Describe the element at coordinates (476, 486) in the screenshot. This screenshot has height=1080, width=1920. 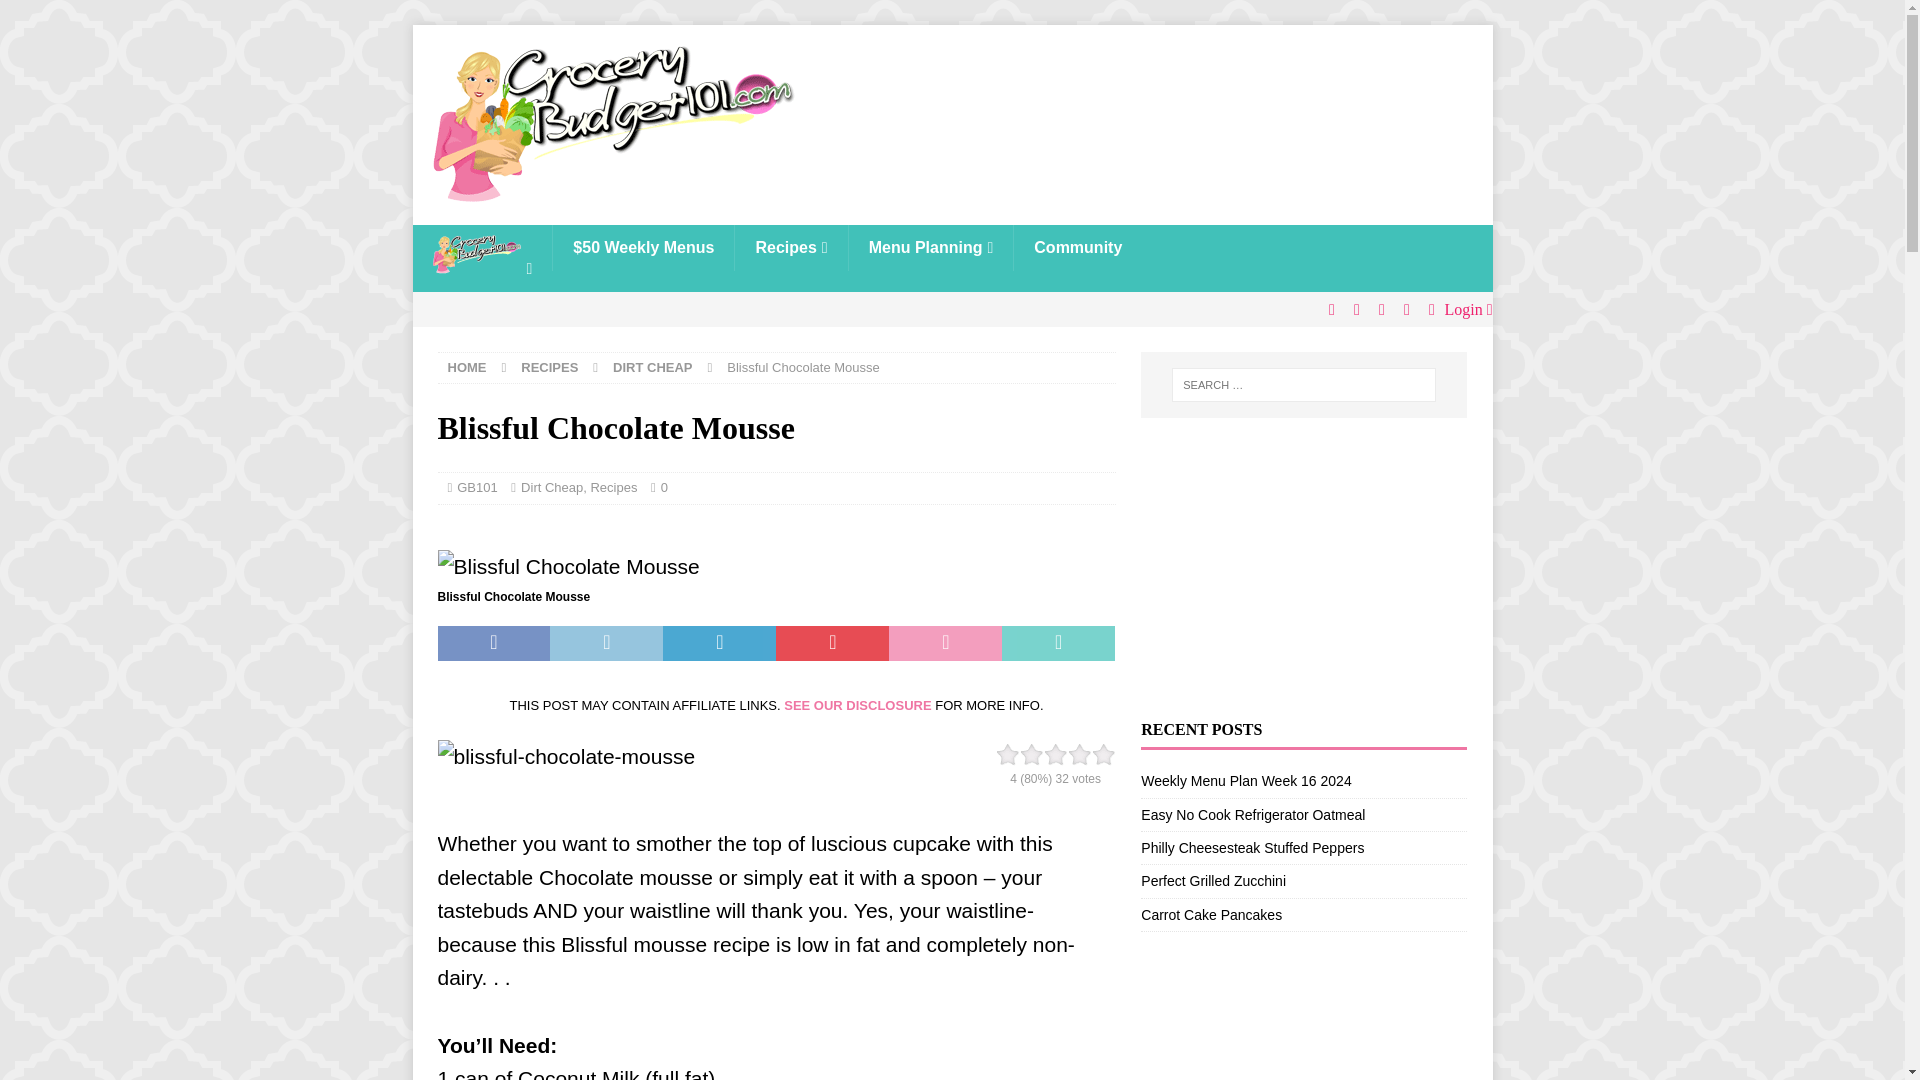
I see `GB101` at that location.